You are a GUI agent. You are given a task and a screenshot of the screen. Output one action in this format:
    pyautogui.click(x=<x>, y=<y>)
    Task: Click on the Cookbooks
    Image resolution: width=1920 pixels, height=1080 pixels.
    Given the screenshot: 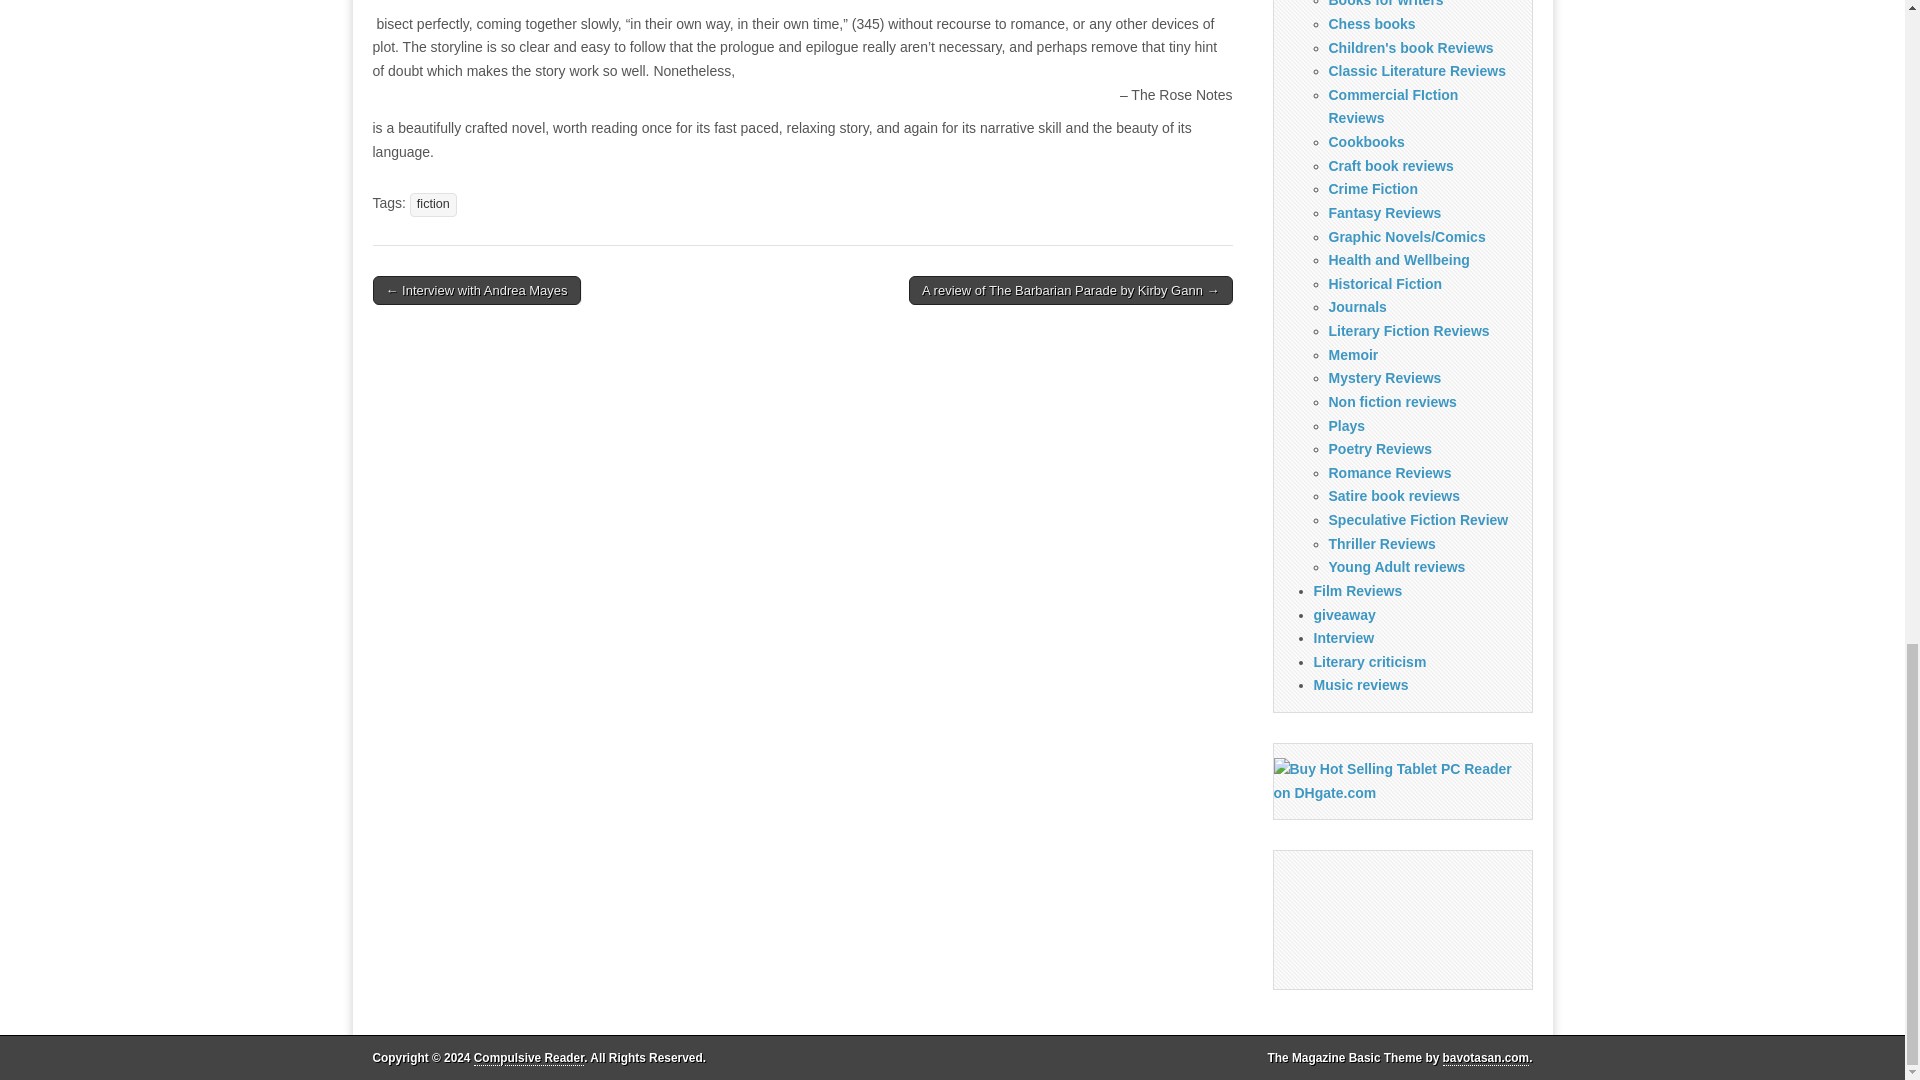 What is the action you would take?
    pyautogui.click(x=1366, y=142)
    